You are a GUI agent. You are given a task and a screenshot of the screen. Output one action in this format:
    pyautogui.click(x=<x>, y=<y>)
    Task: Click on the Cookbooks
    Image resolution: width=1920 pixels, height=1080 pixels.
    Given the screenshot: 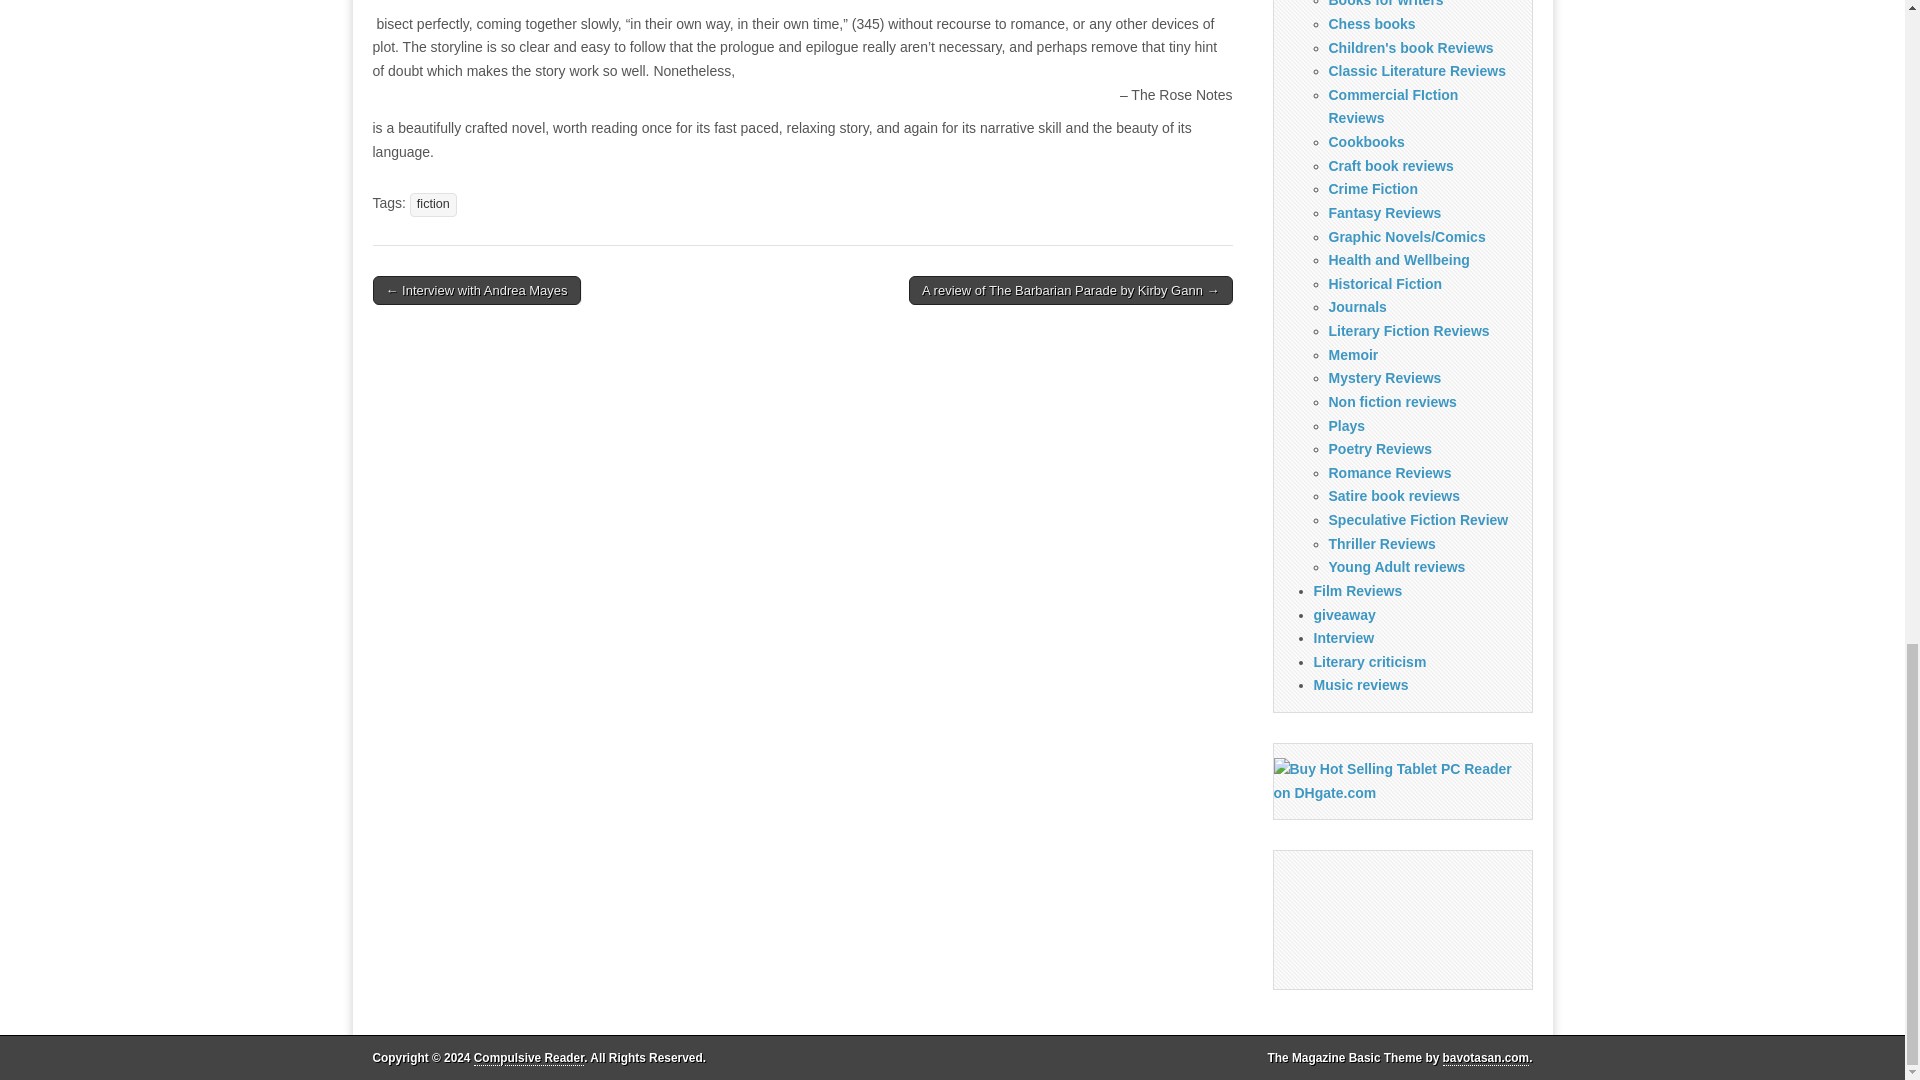 What is the action you would take?
    pyautogui.click(x=1366, y=142)
    